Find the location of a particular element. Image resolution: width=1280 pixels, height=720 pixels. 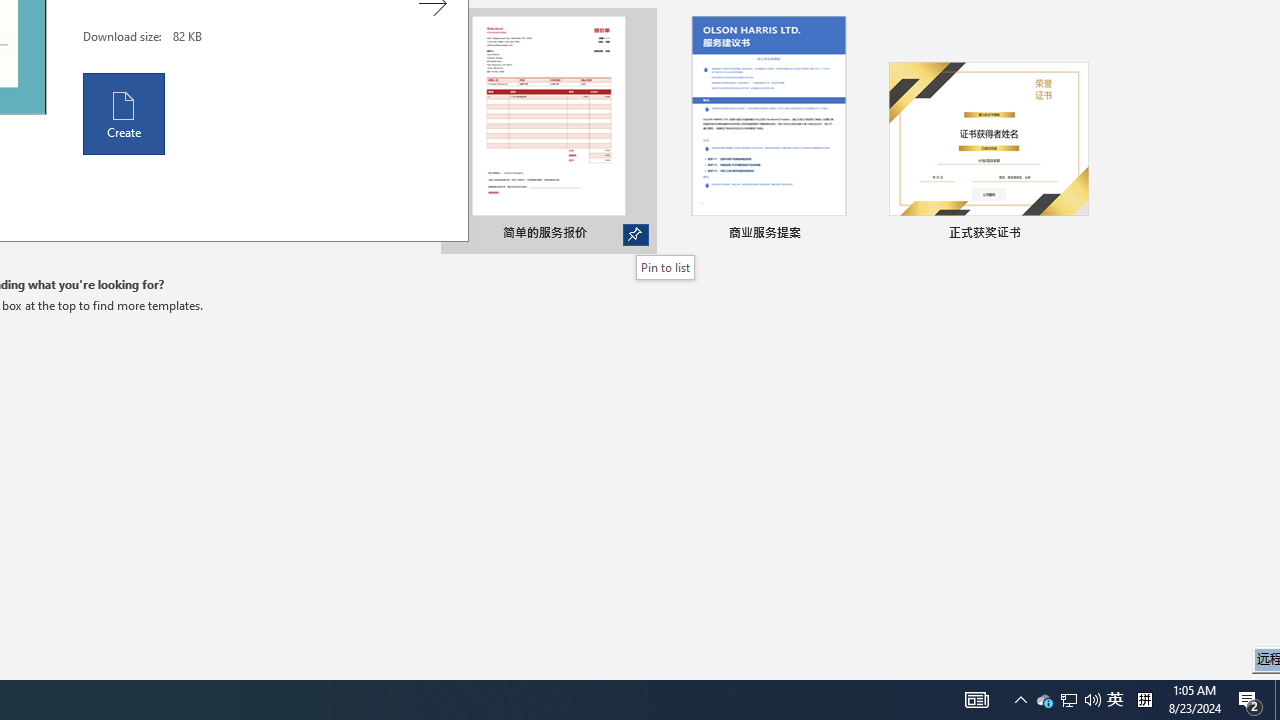

Create is located at coordinates (124, 113).